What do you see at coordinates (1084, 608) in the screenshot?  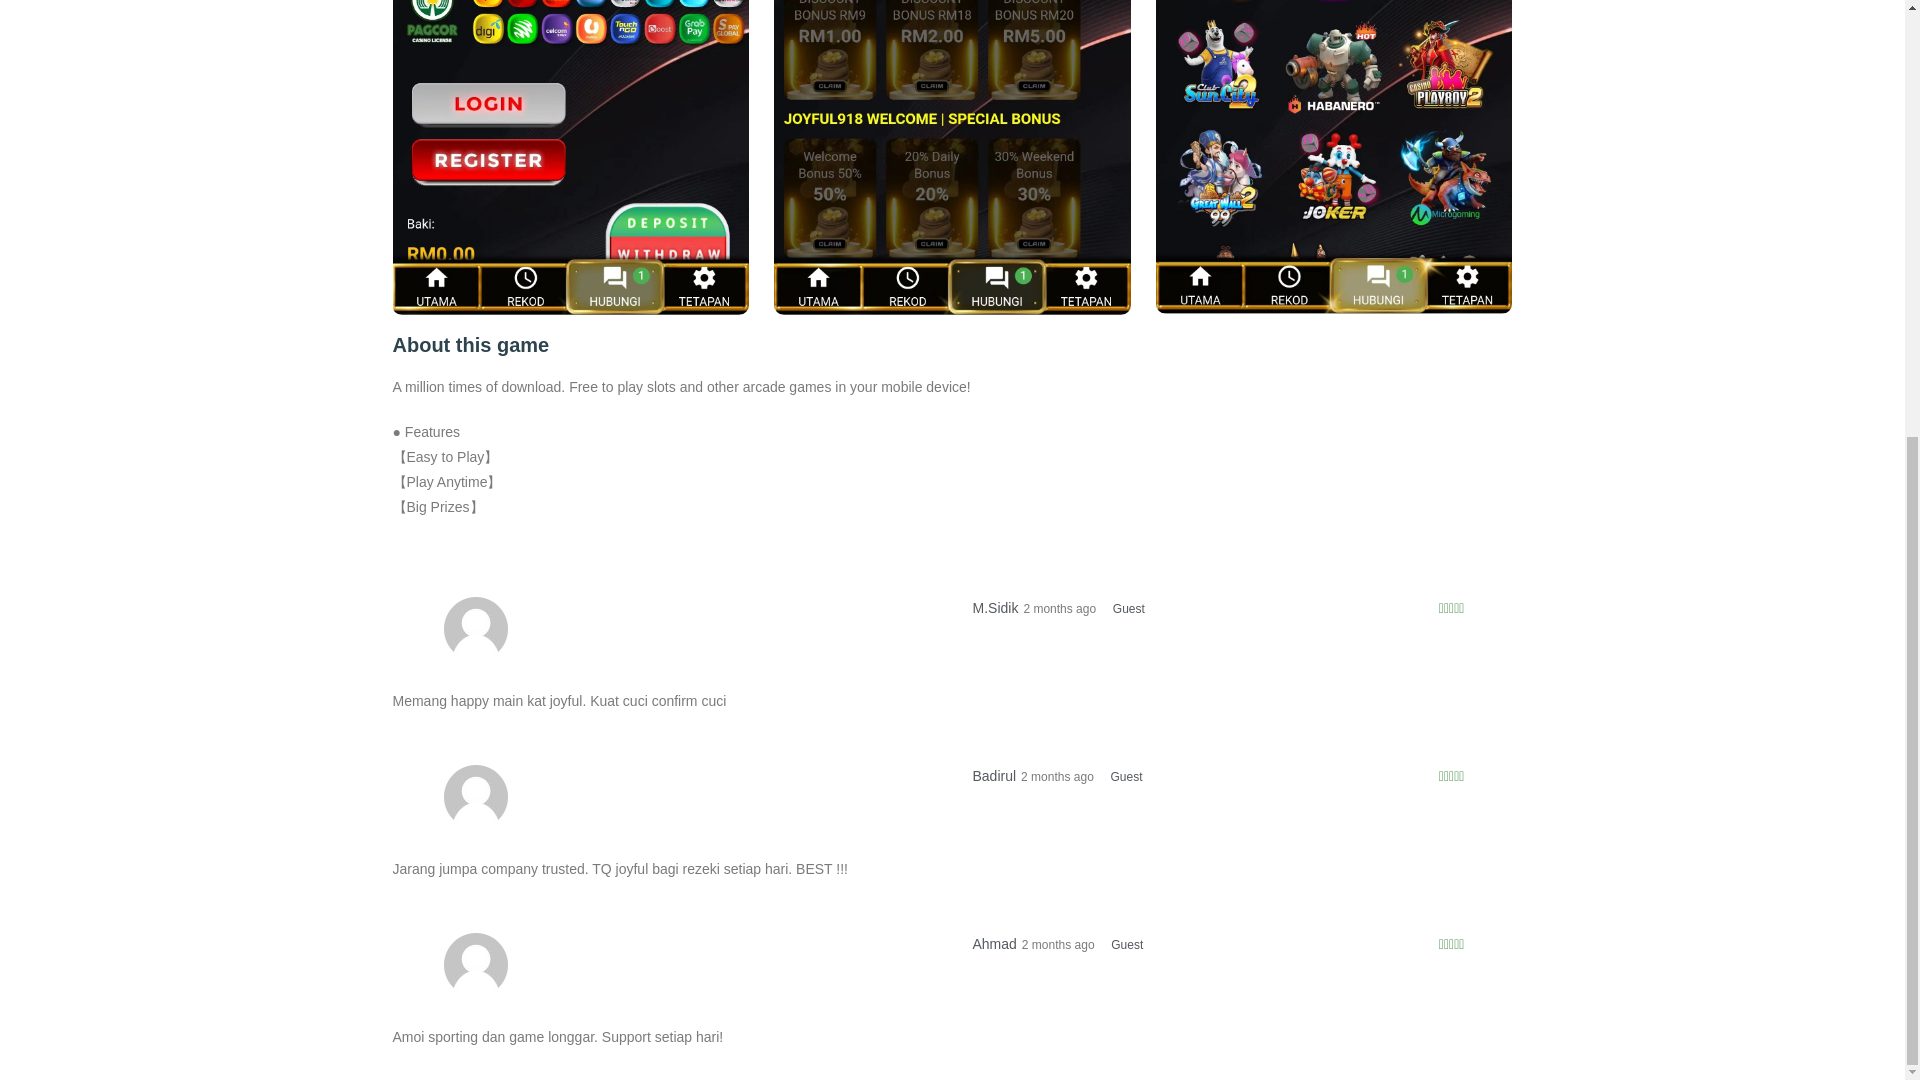 I see `2022-01-14 16:50:43` at bounding box center [1084, 608].